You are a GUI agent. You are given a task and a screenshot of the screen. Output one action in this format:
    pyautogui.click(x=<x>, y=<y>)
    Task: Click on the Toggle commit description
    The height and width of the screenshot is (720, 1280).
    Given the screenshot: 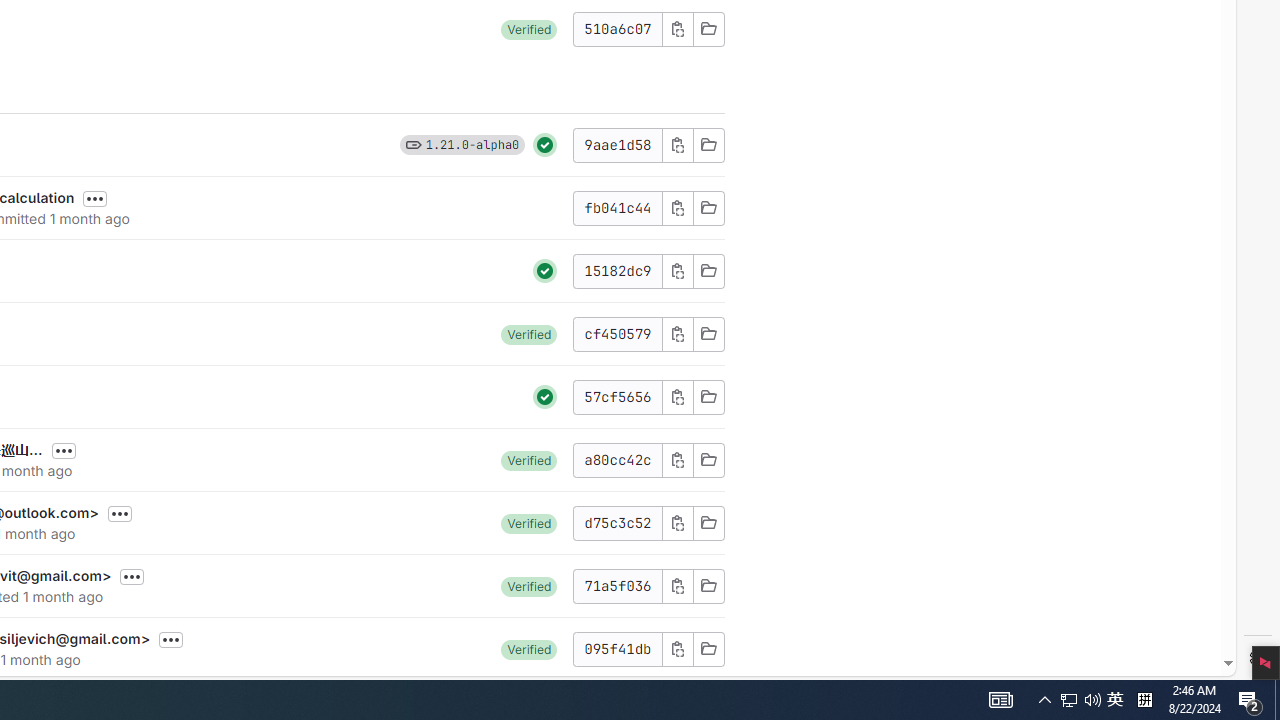 What is the action you would take?
    pyautogui.click(x=171, y=640)
    